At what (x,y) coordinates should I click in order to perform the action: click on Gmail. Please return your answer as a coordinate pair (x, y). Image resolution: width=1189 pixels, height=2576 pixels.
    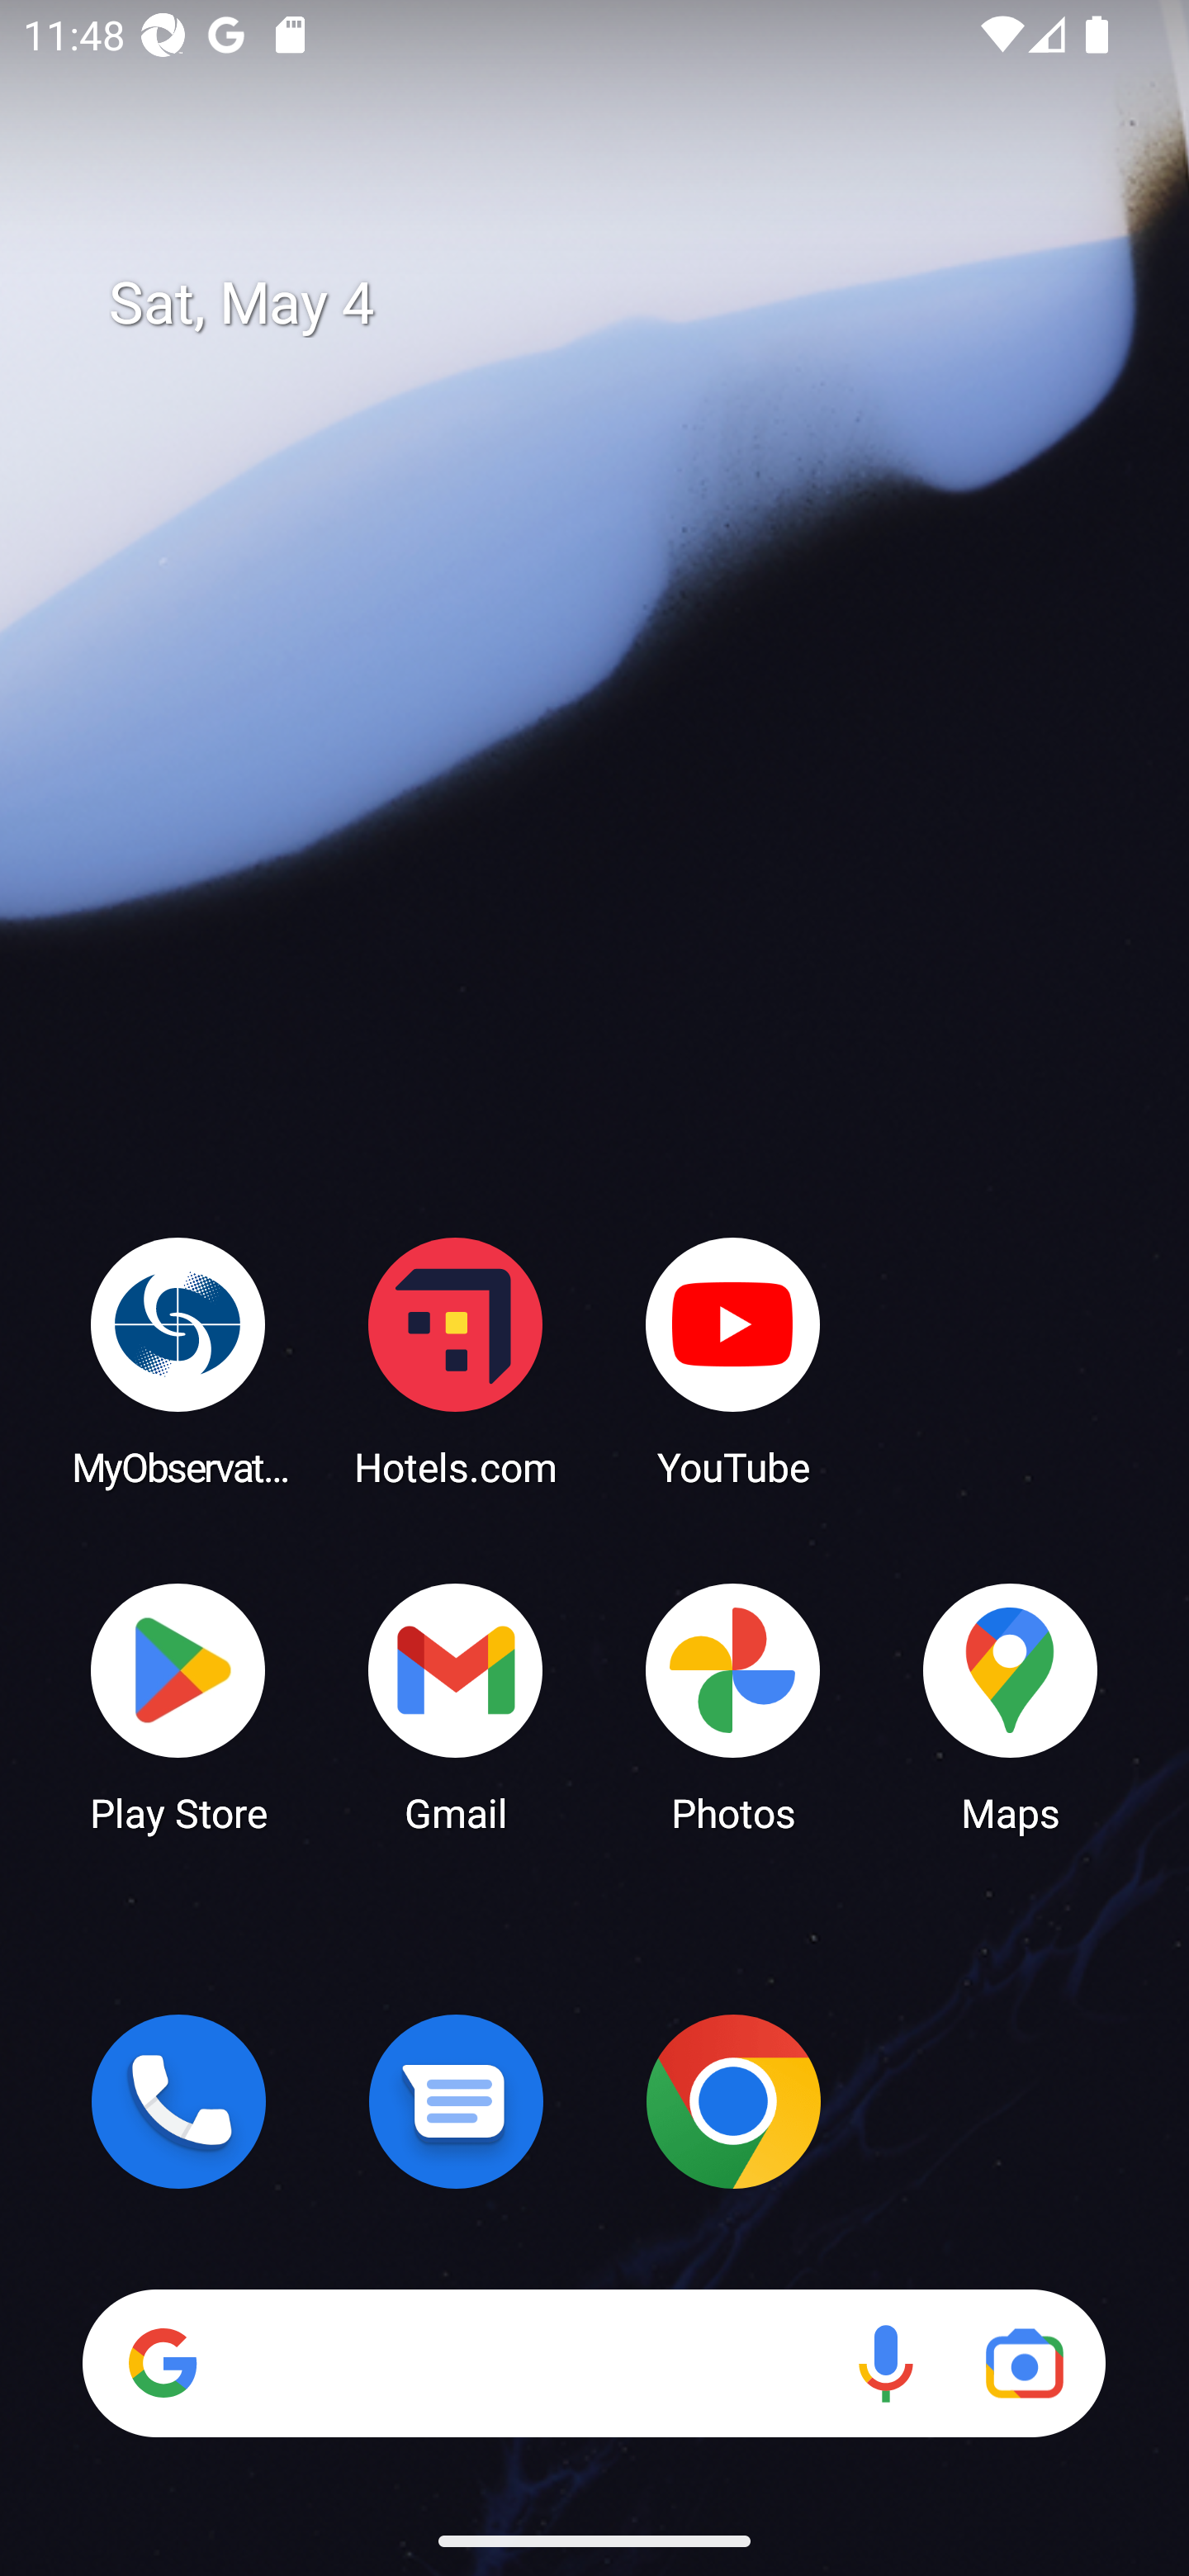
    Looking at the image, I should click on (456, 1706).